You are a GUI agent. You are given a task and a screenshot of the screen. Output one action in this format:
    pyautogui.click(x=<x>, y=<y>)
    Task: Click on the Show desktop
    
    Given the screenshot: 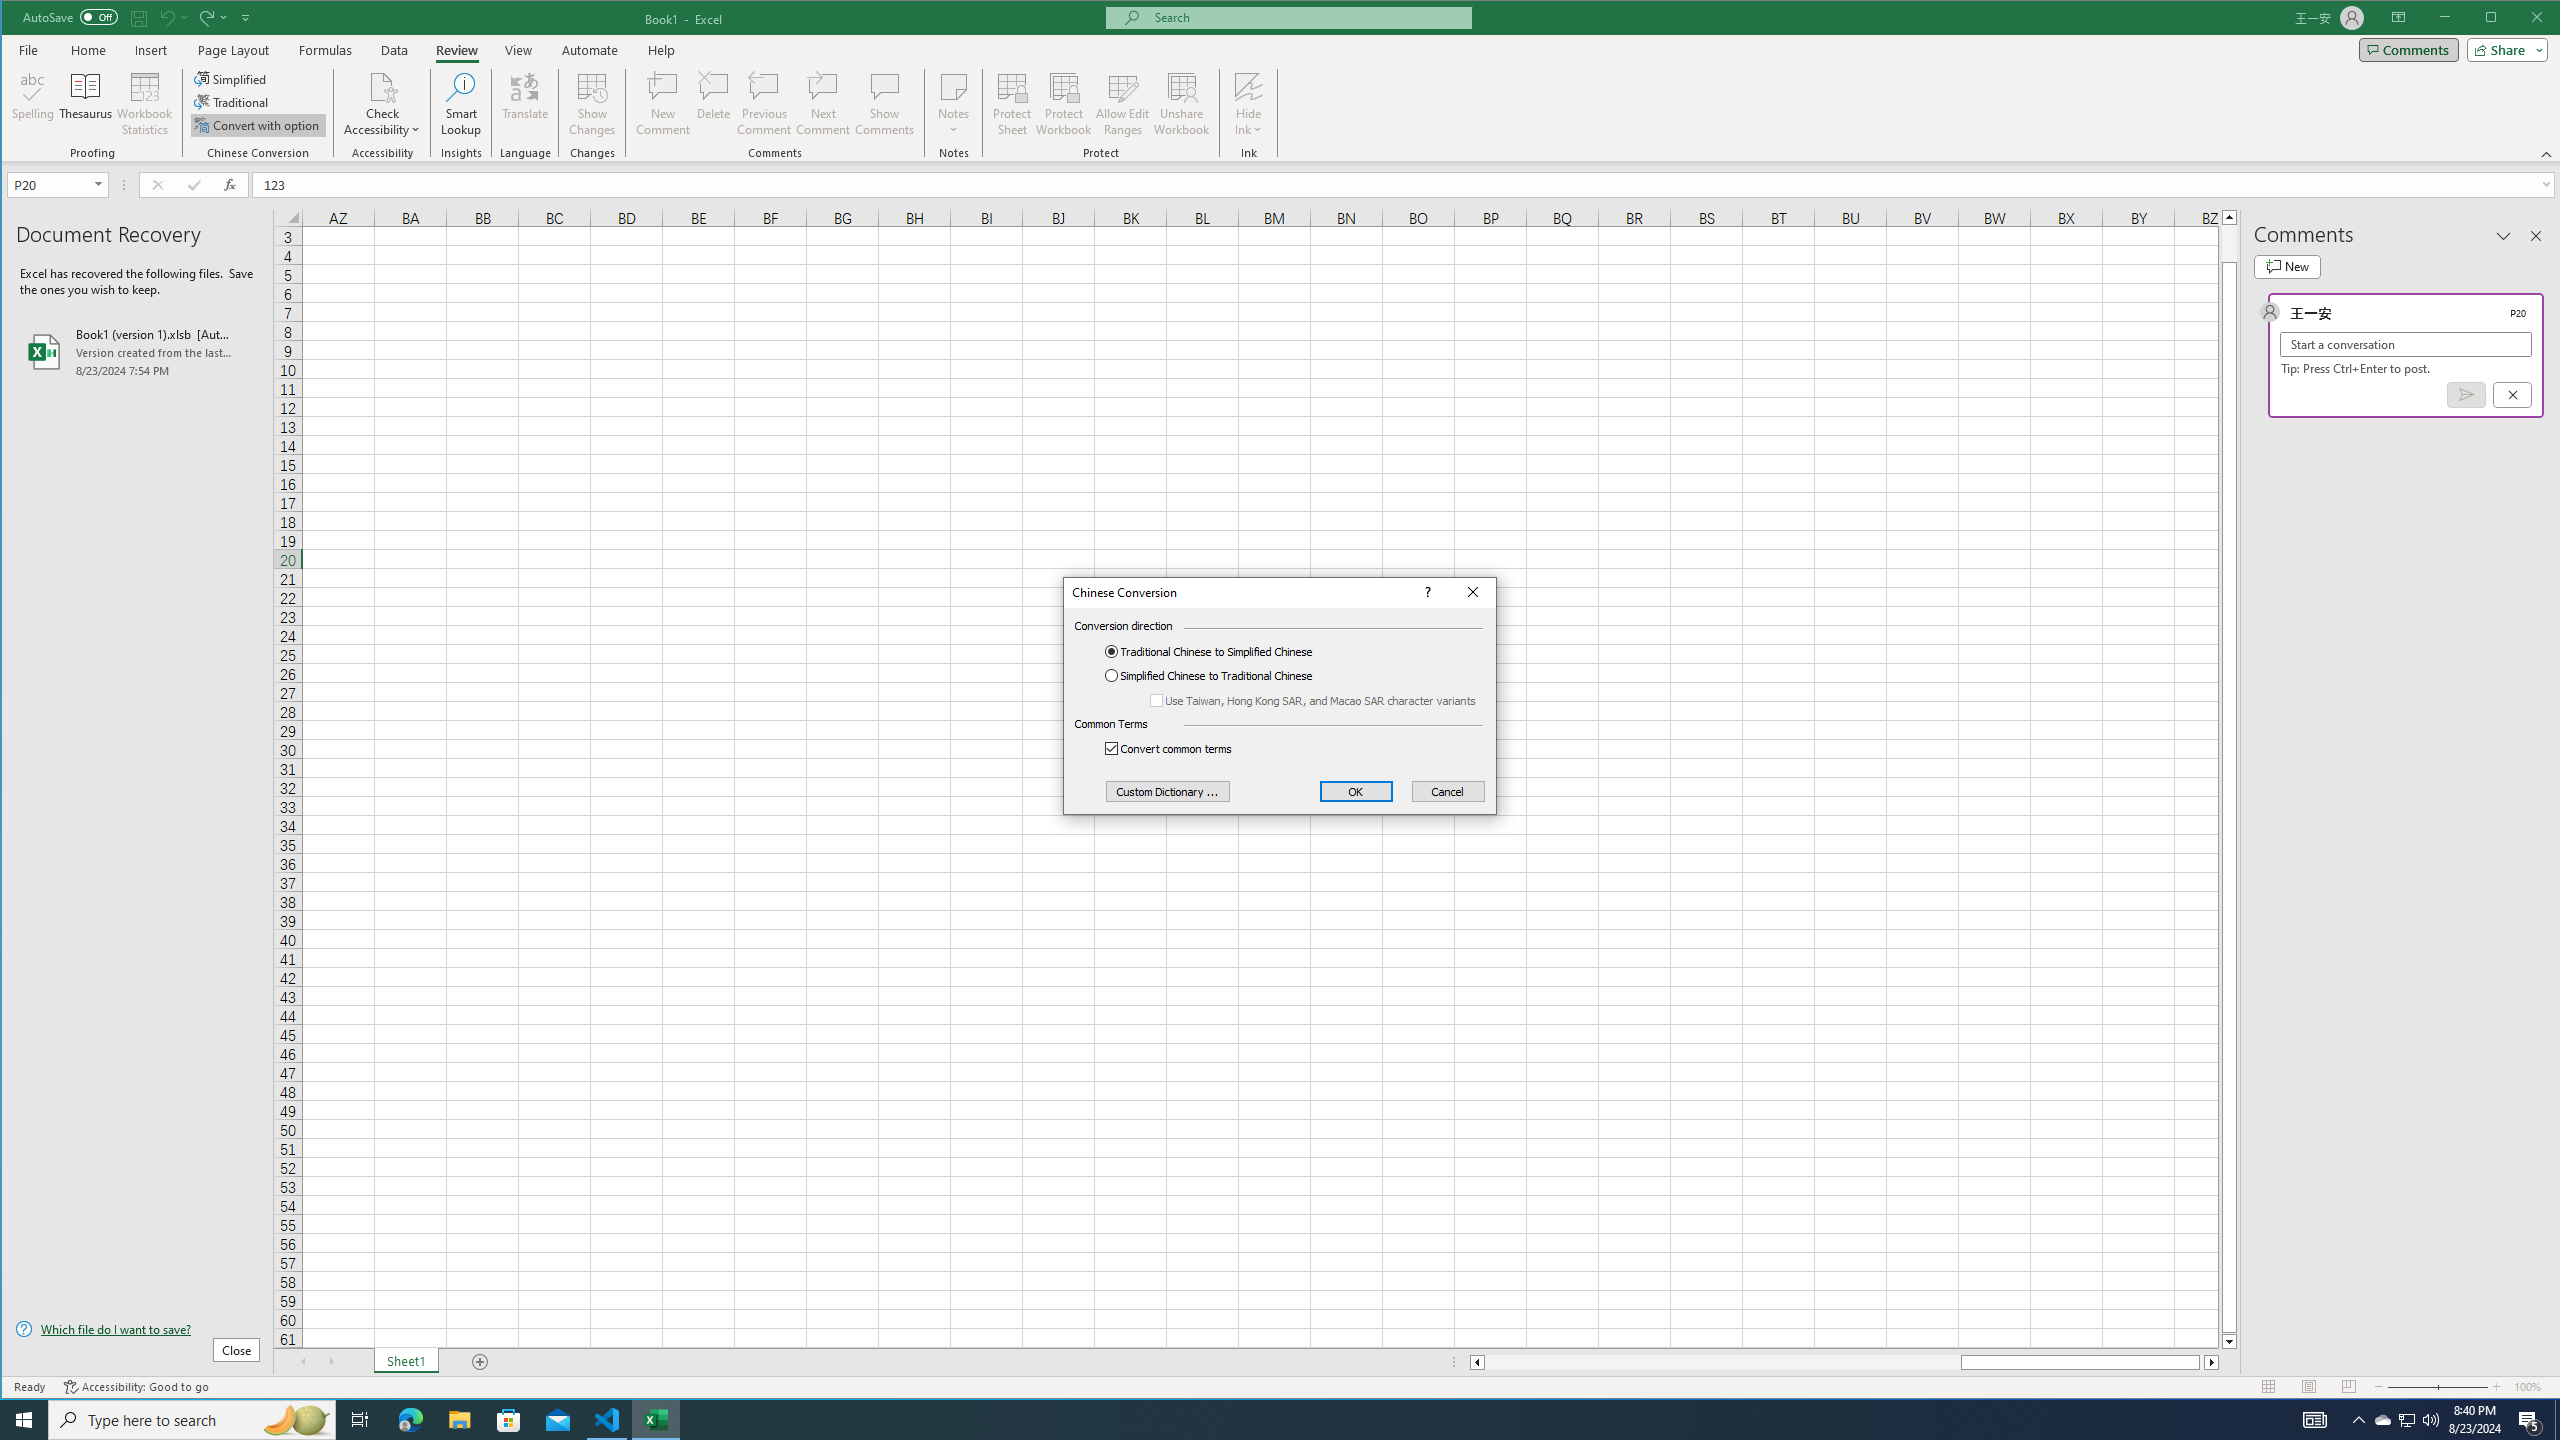 What is the action you would take?
    pyautogui.click(x=2557, y=1420)
    